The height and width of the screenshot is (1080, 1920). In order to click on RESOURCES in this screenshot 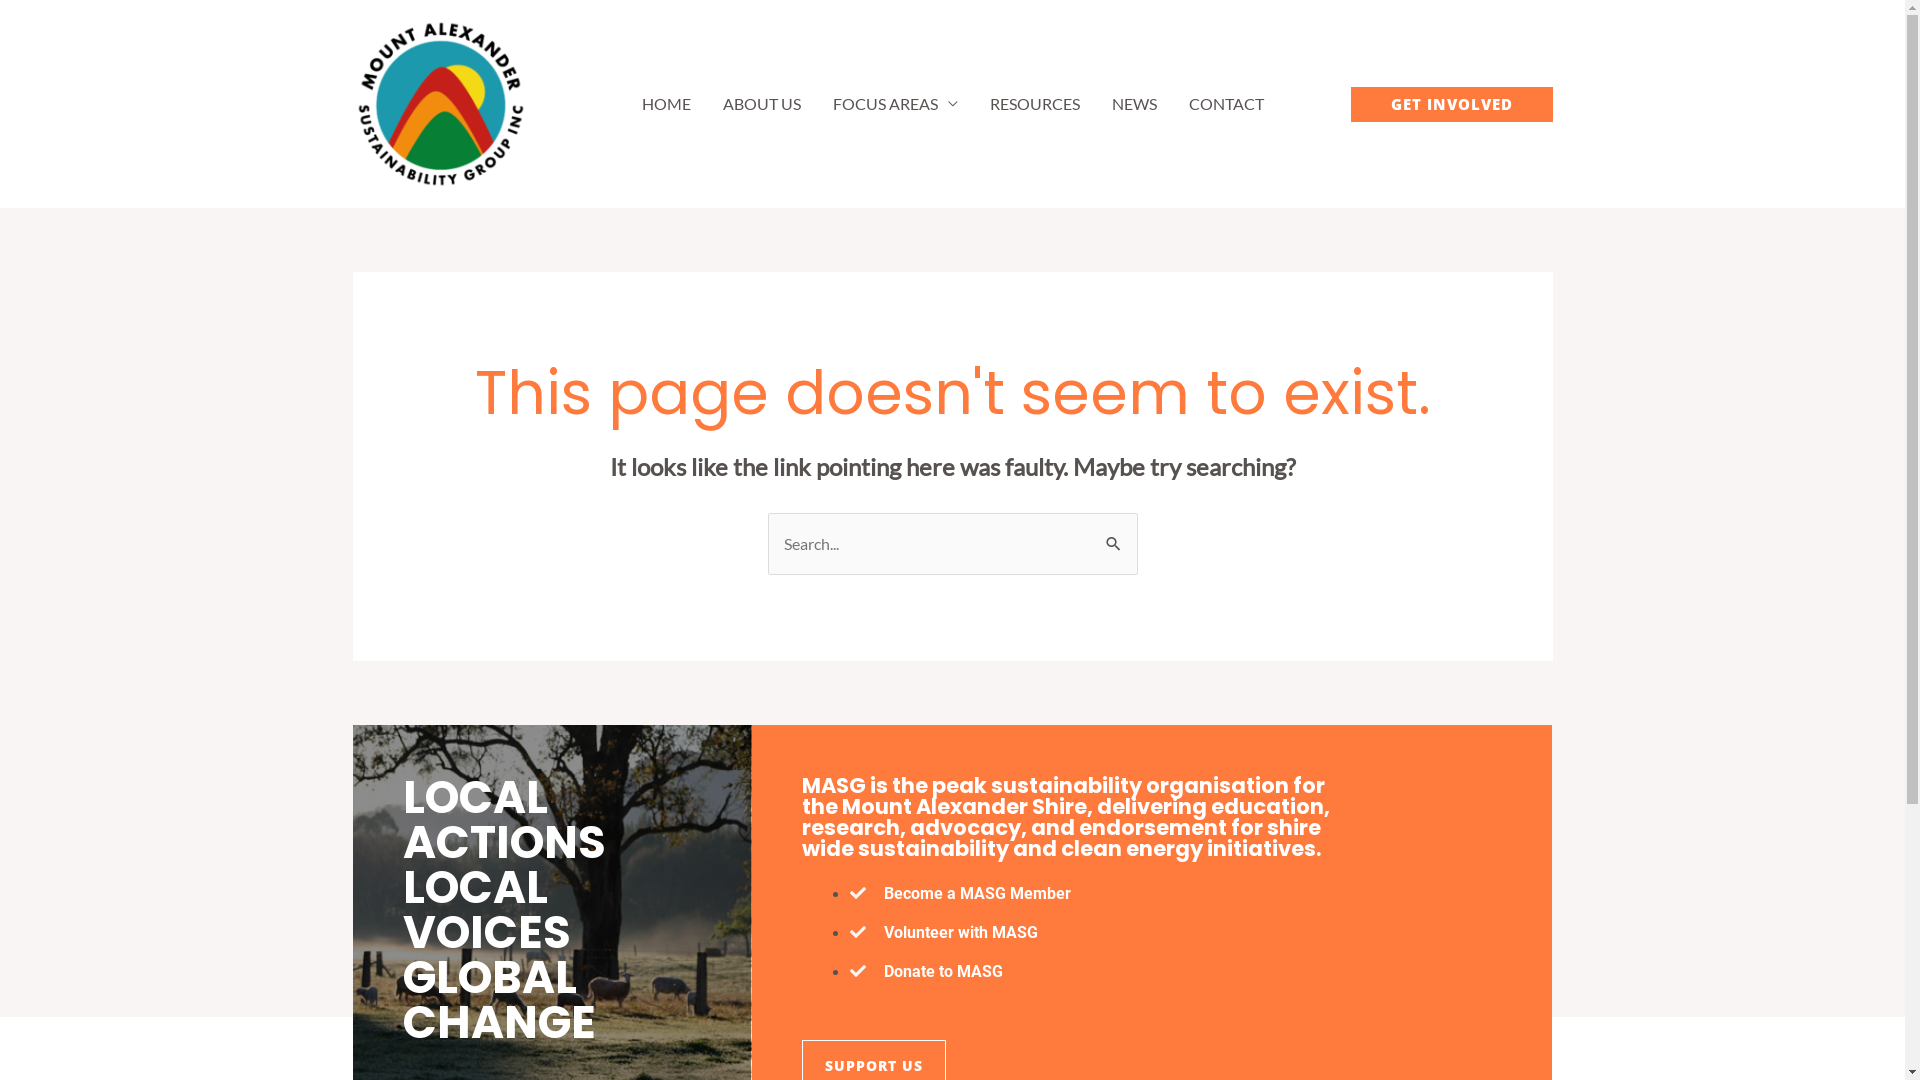, I will do `click(1035, 104)`.